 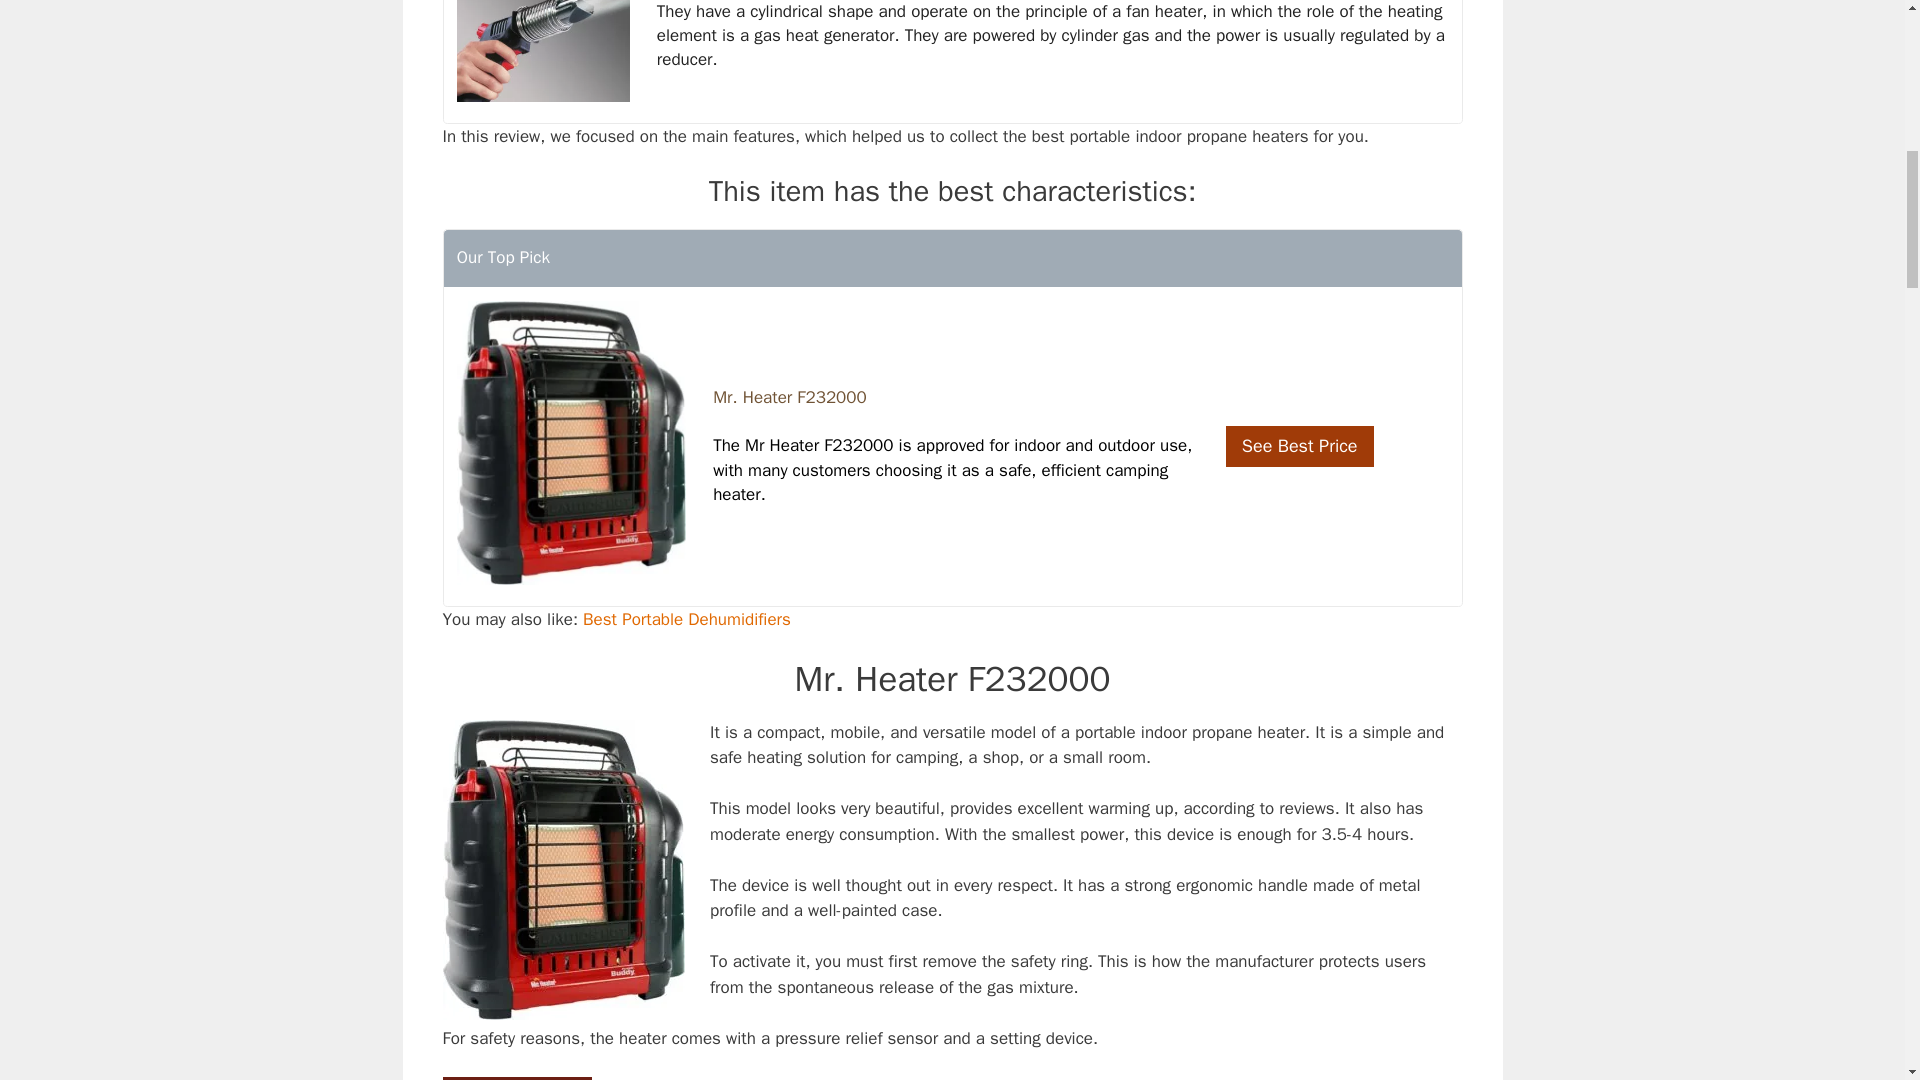 I want to click on See Best Price, so click(x=1300, y=446).